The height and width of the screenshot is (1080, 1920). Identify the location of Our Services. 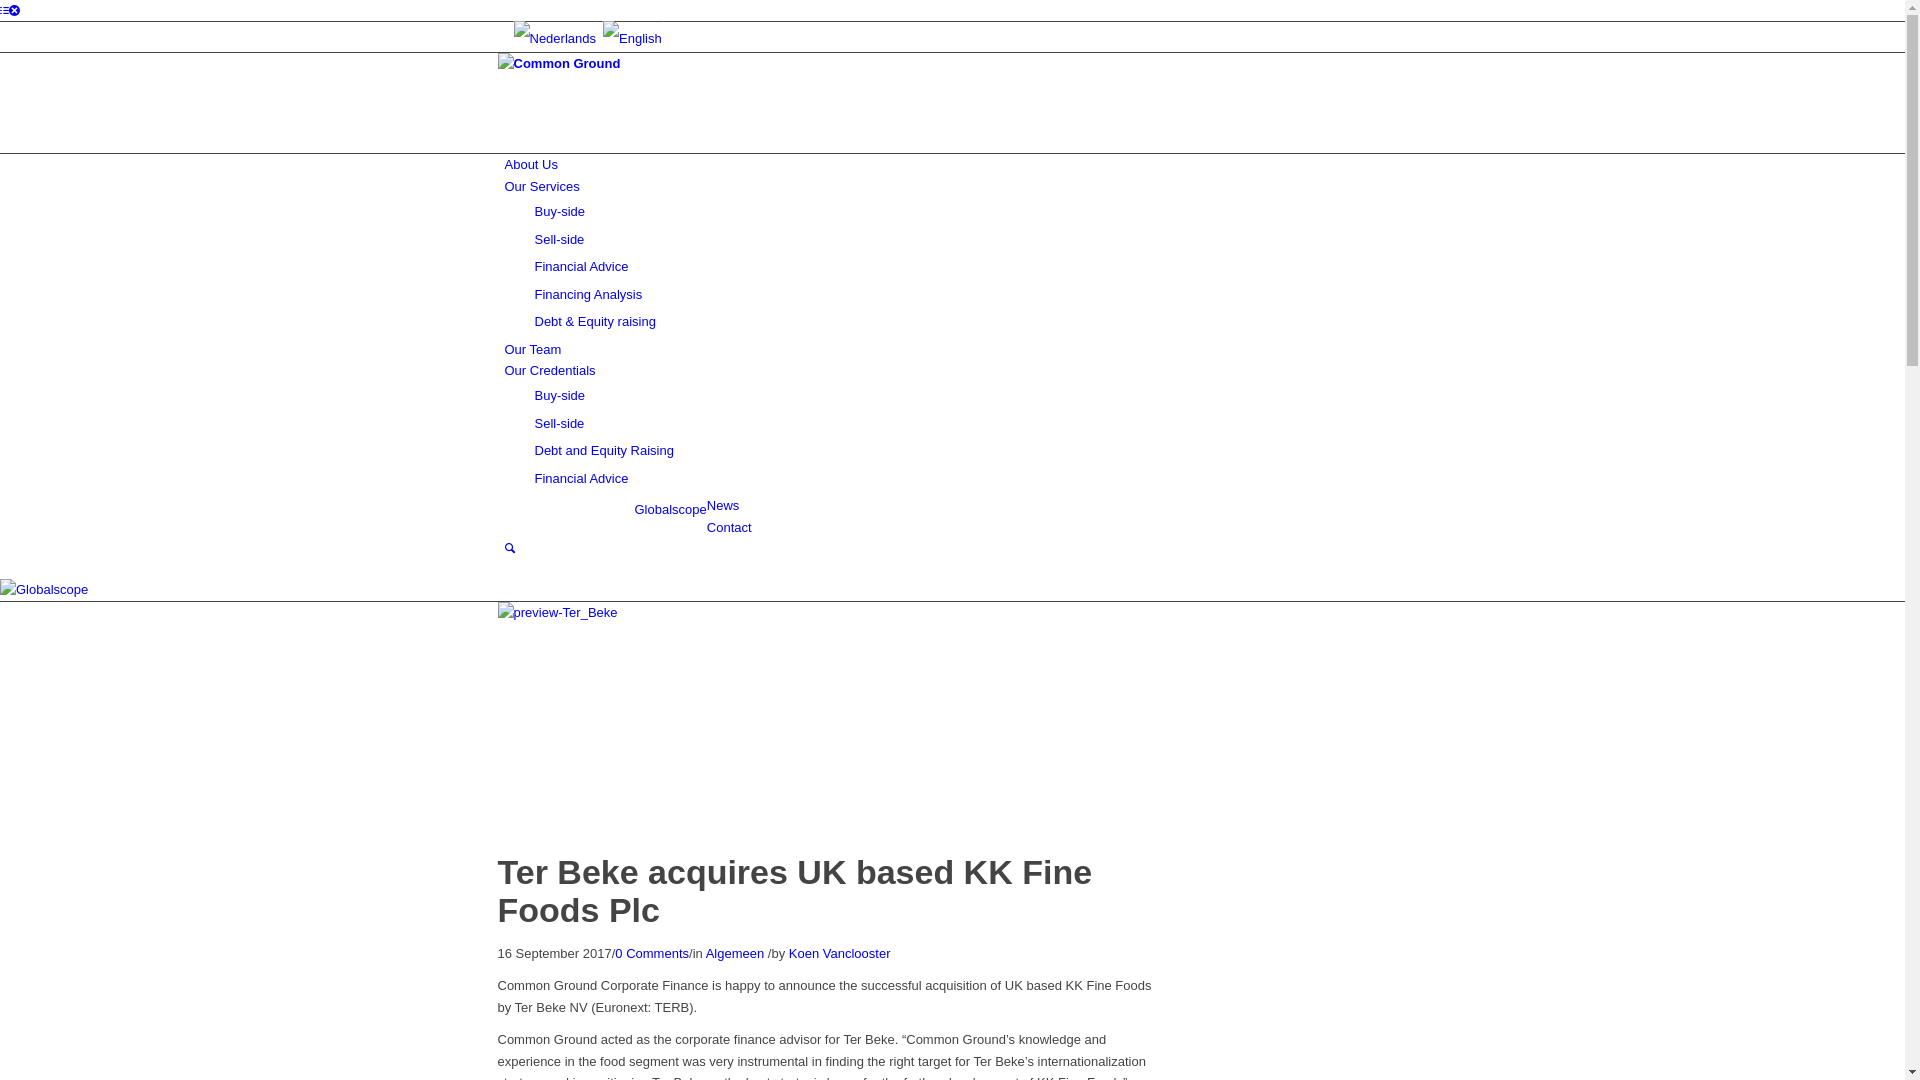
(542, 186).